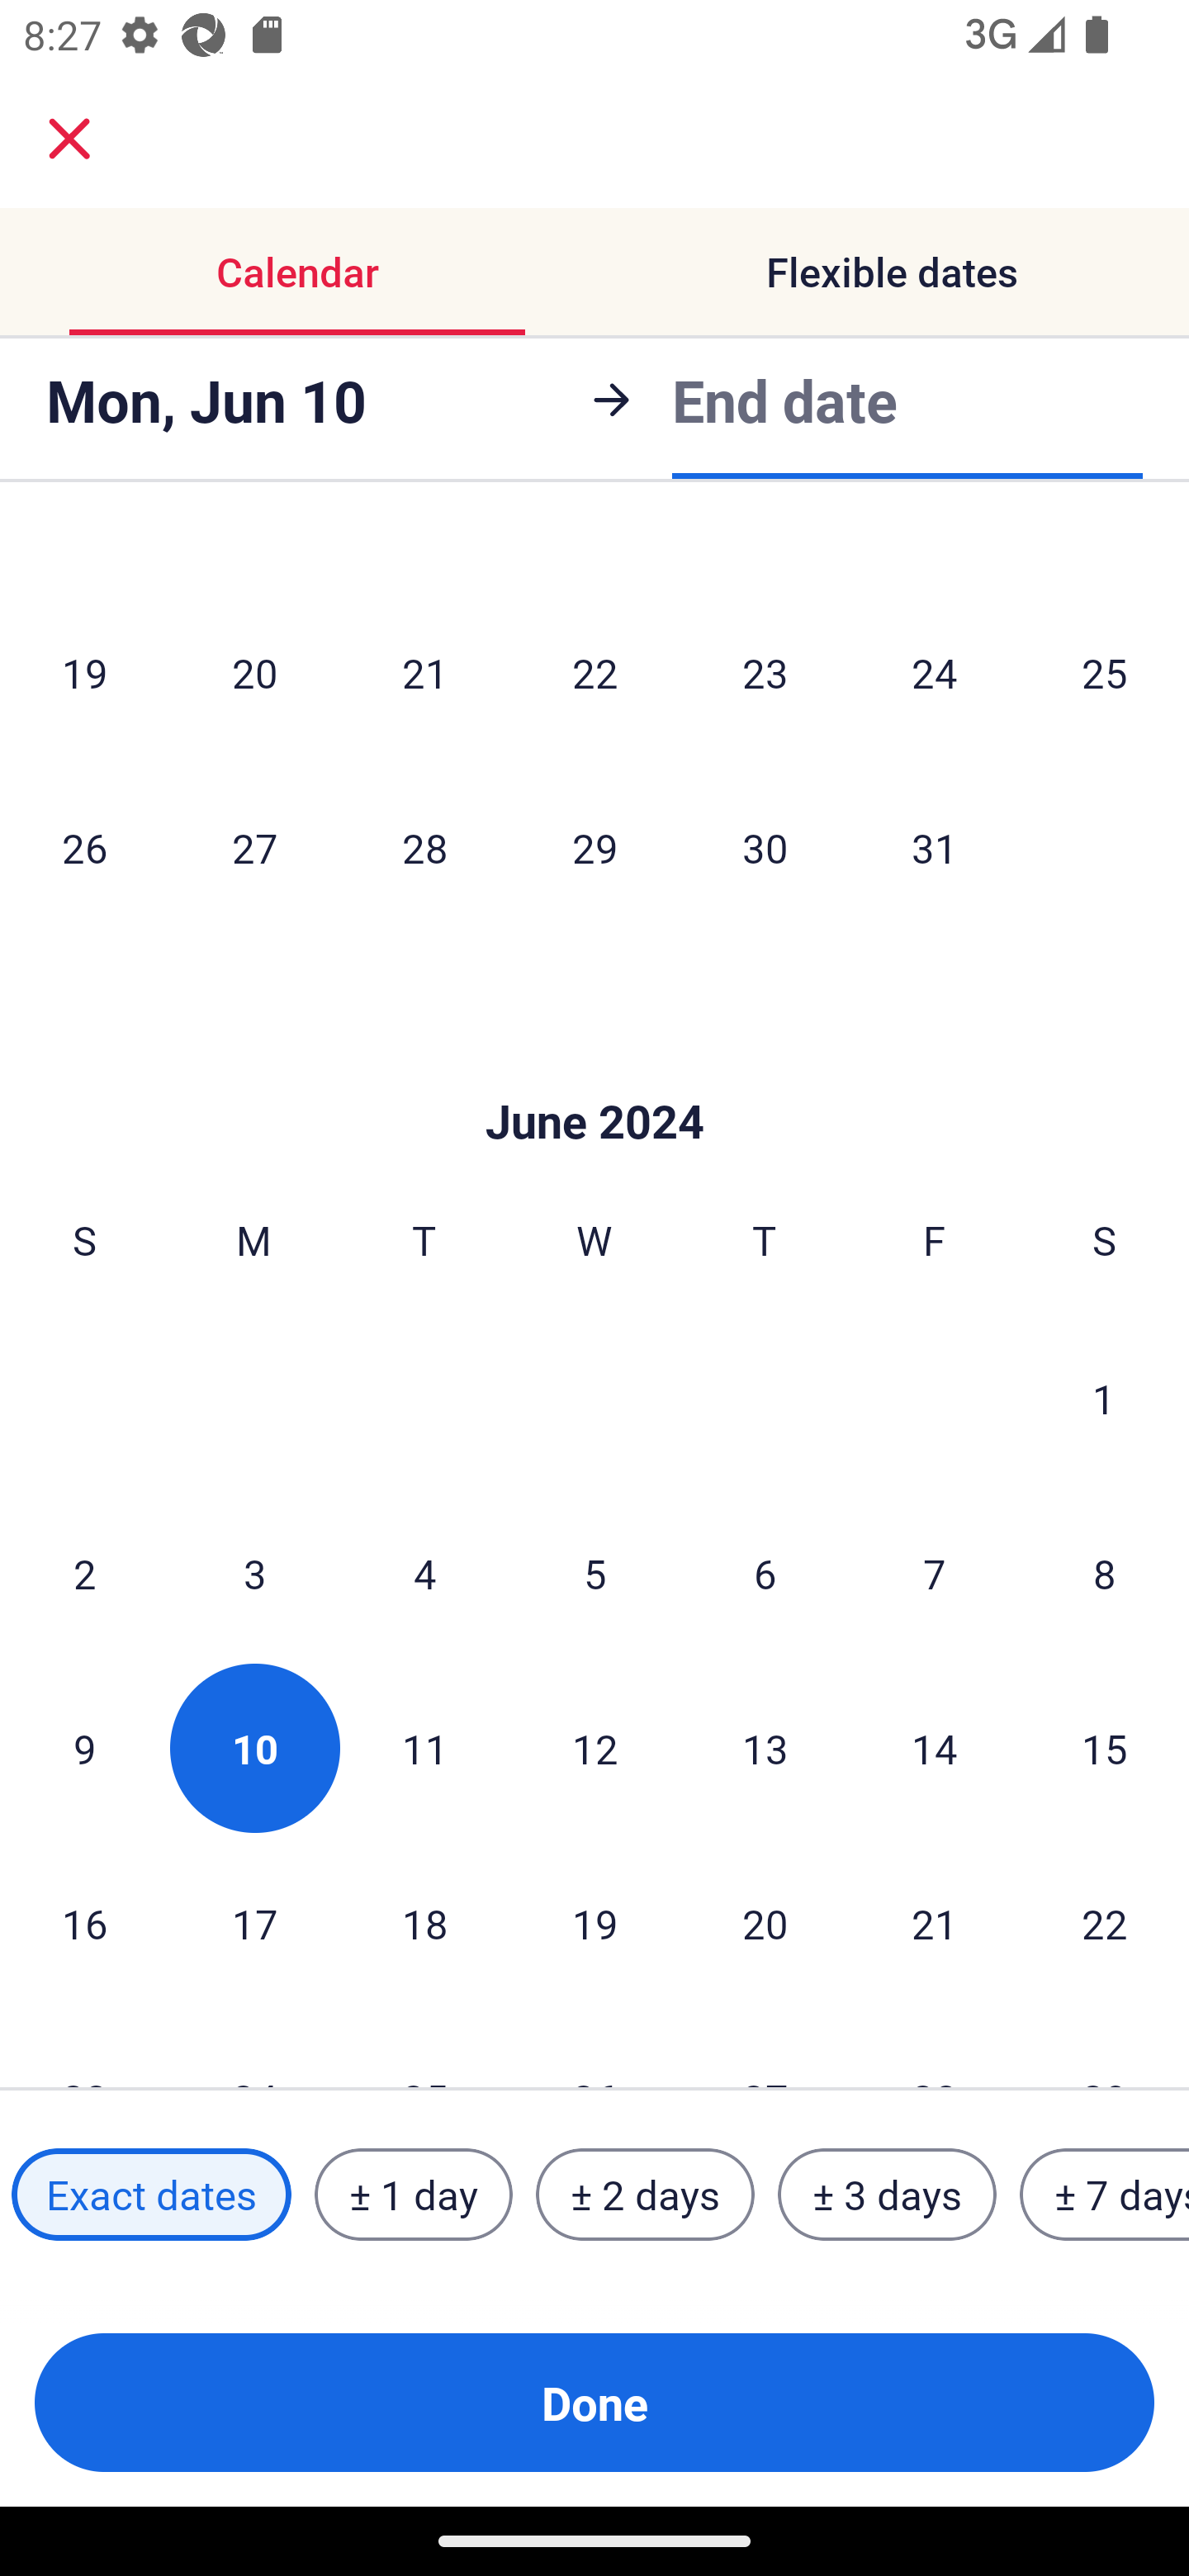 This screenshot has width=1189, height=2576. What do you see at coordinates (887, 2195) in the screenshot?
I see `± 3 days` at bounding box center [887, 2195].